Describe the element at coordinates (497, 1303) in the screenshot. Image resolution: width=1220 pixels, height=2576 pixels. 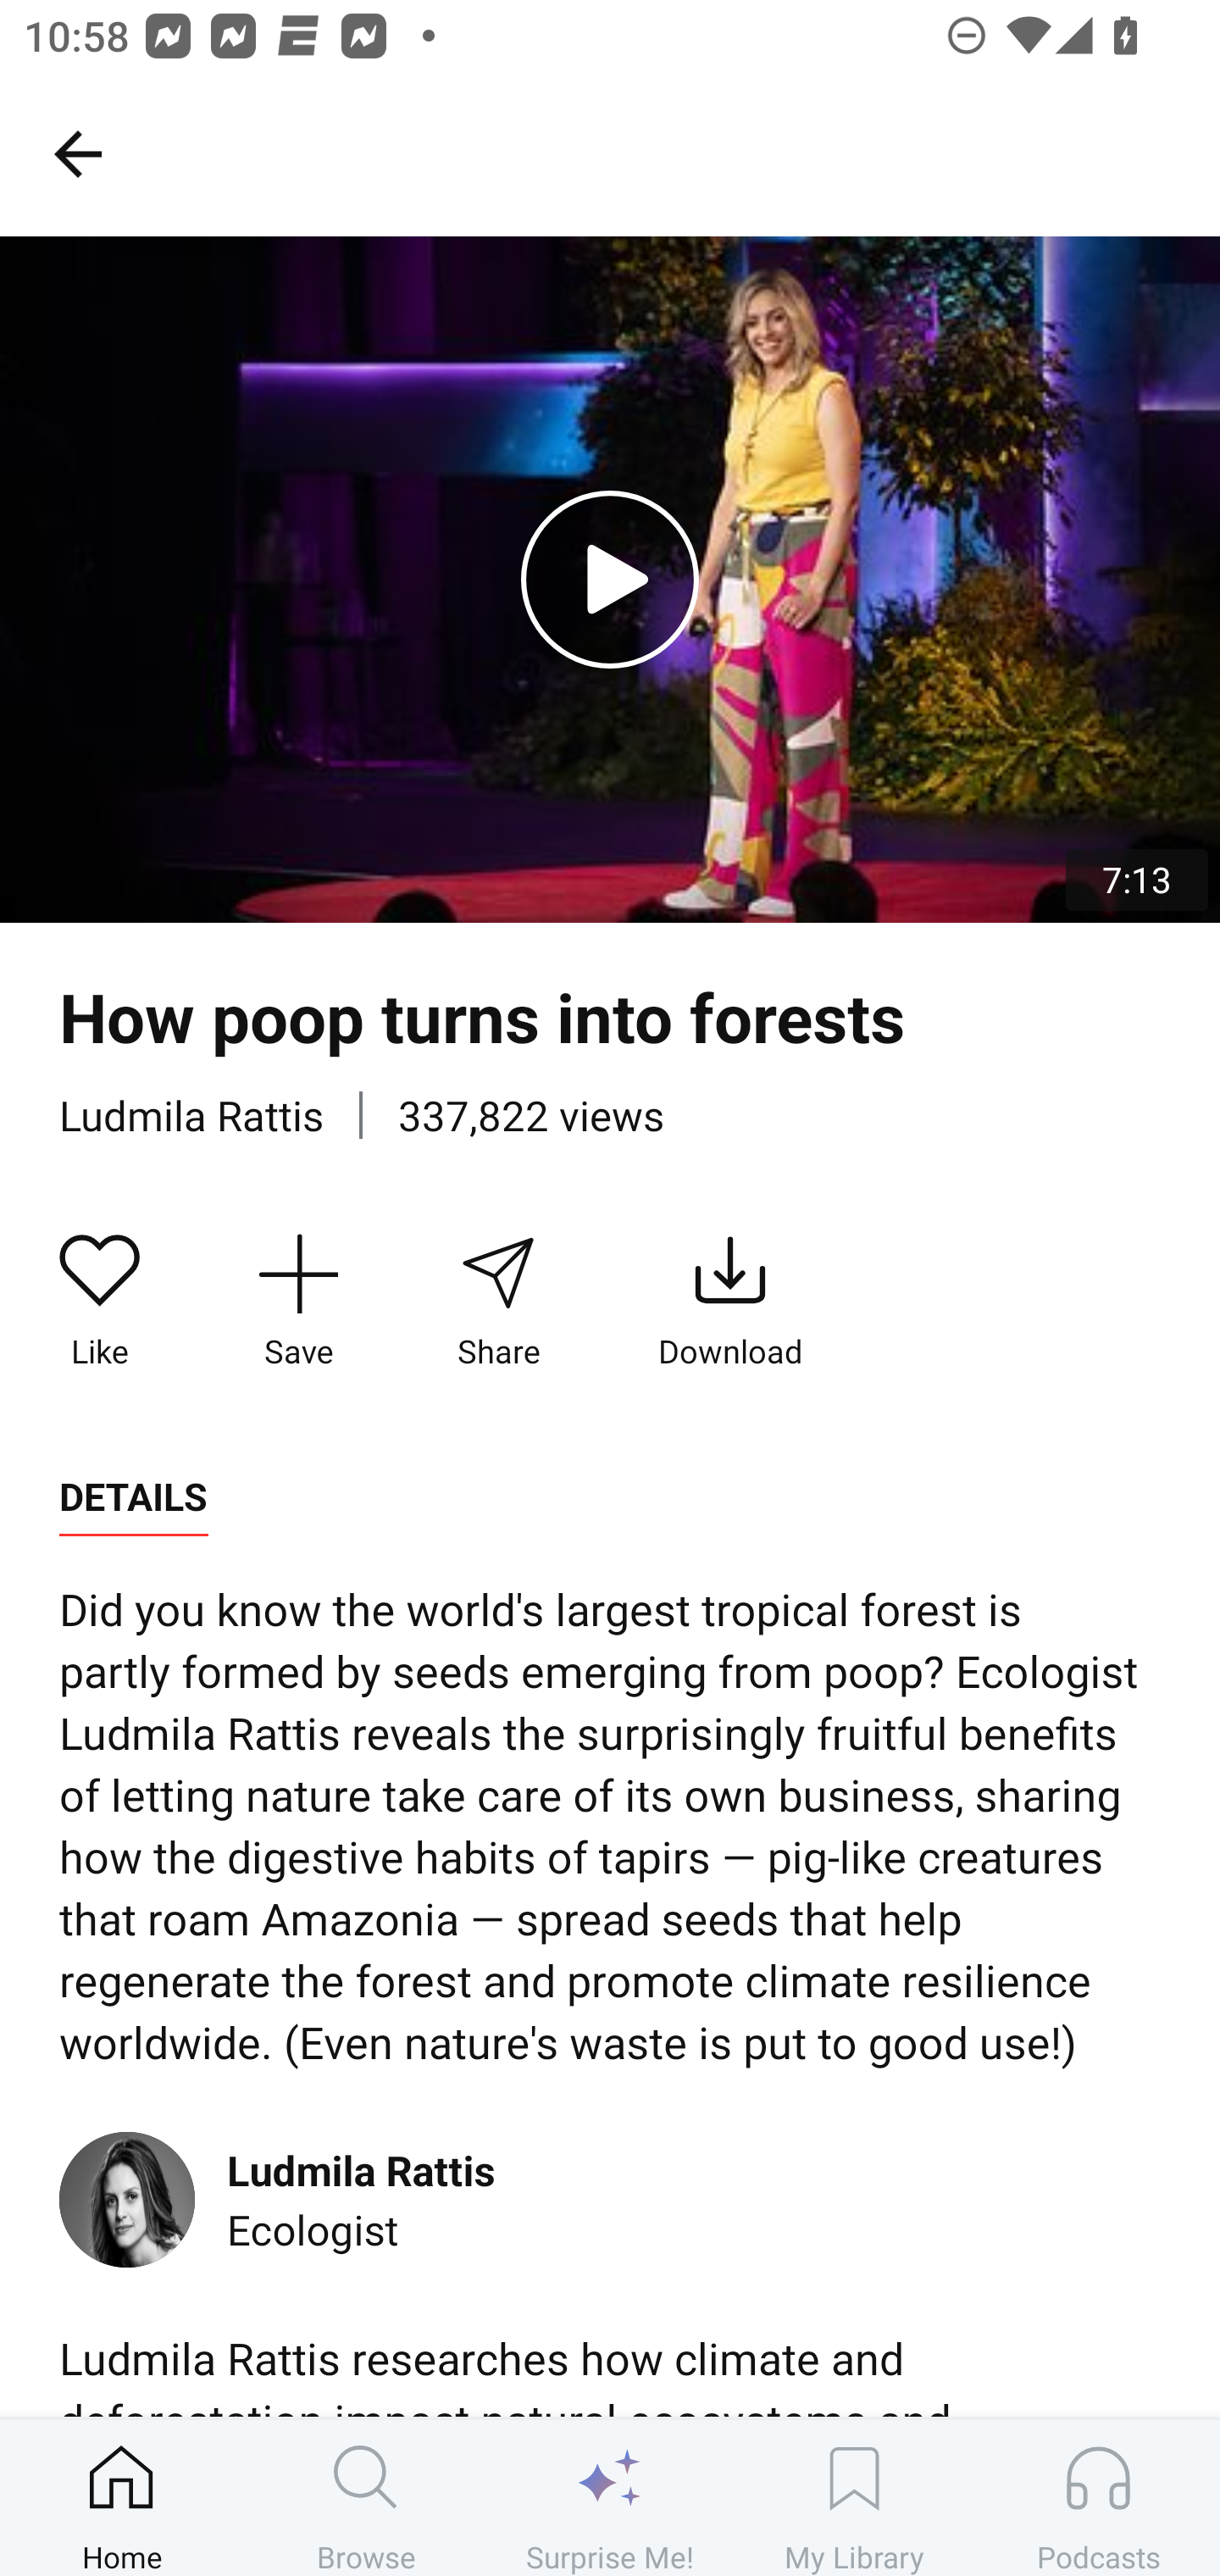
I see `Share` at that location.